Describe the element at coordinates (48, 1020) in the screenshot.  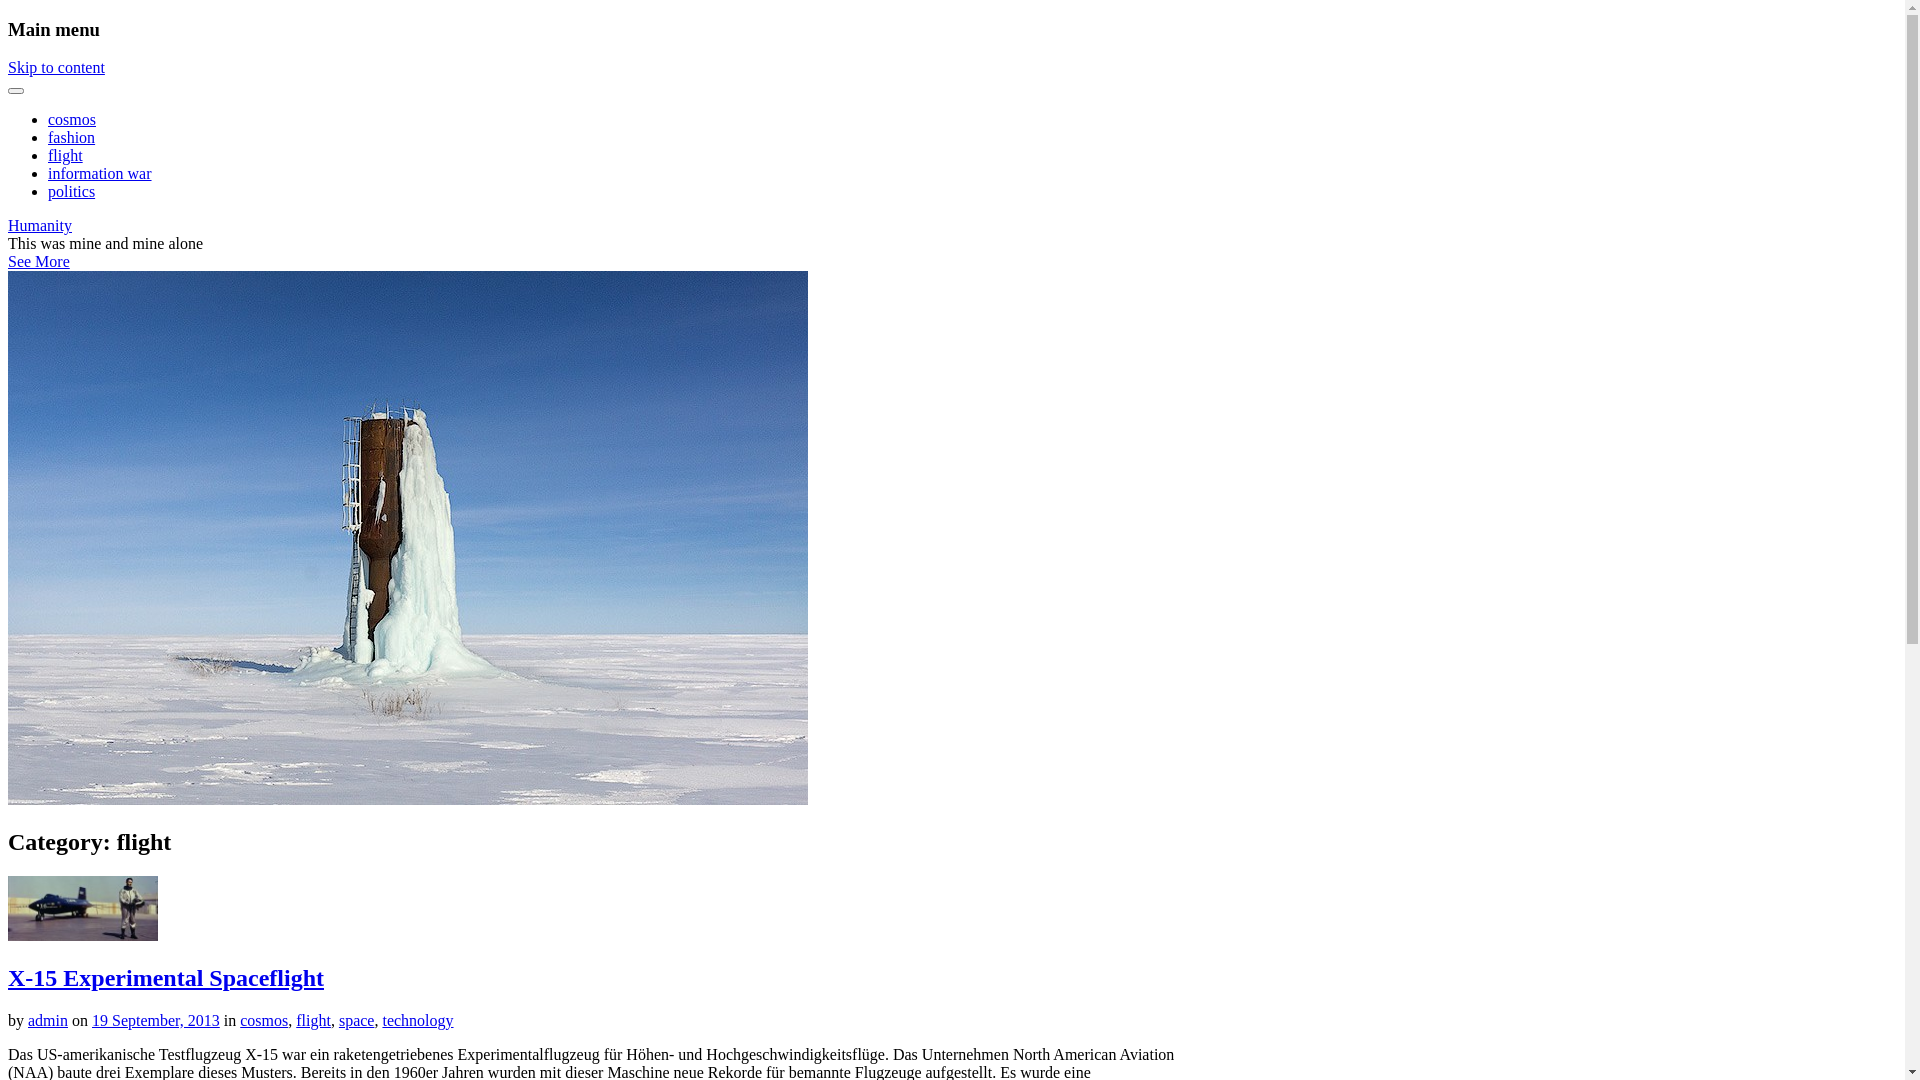
I see `admin` at that location.